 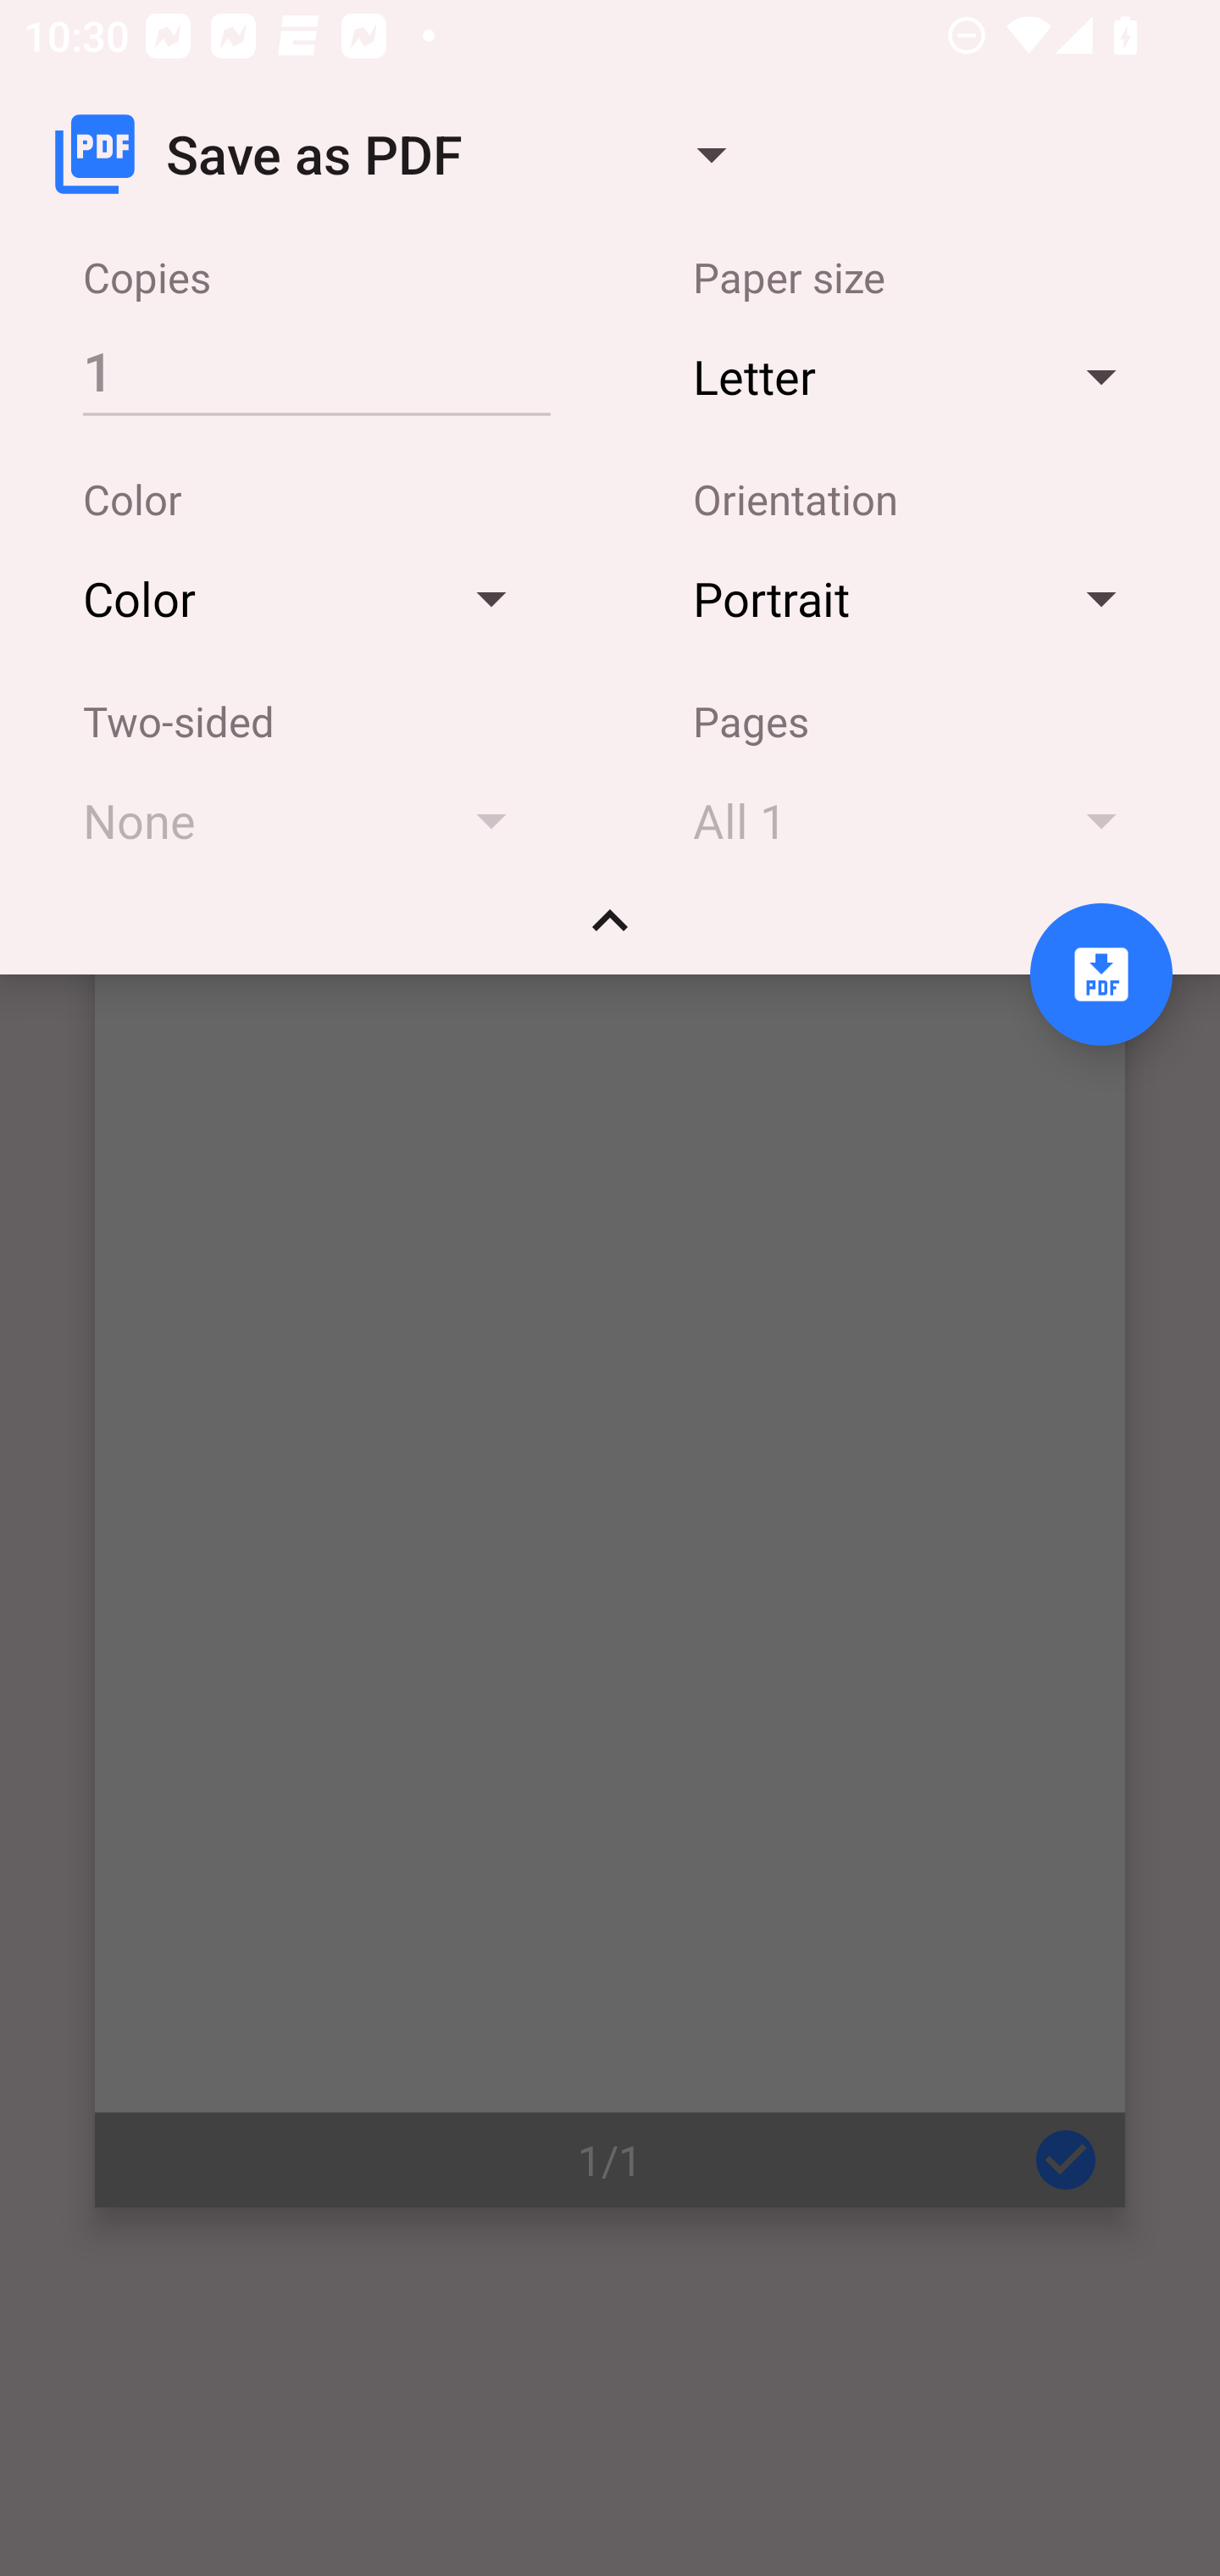 I want to click on Collapse handle, so click(x=610, y=932).